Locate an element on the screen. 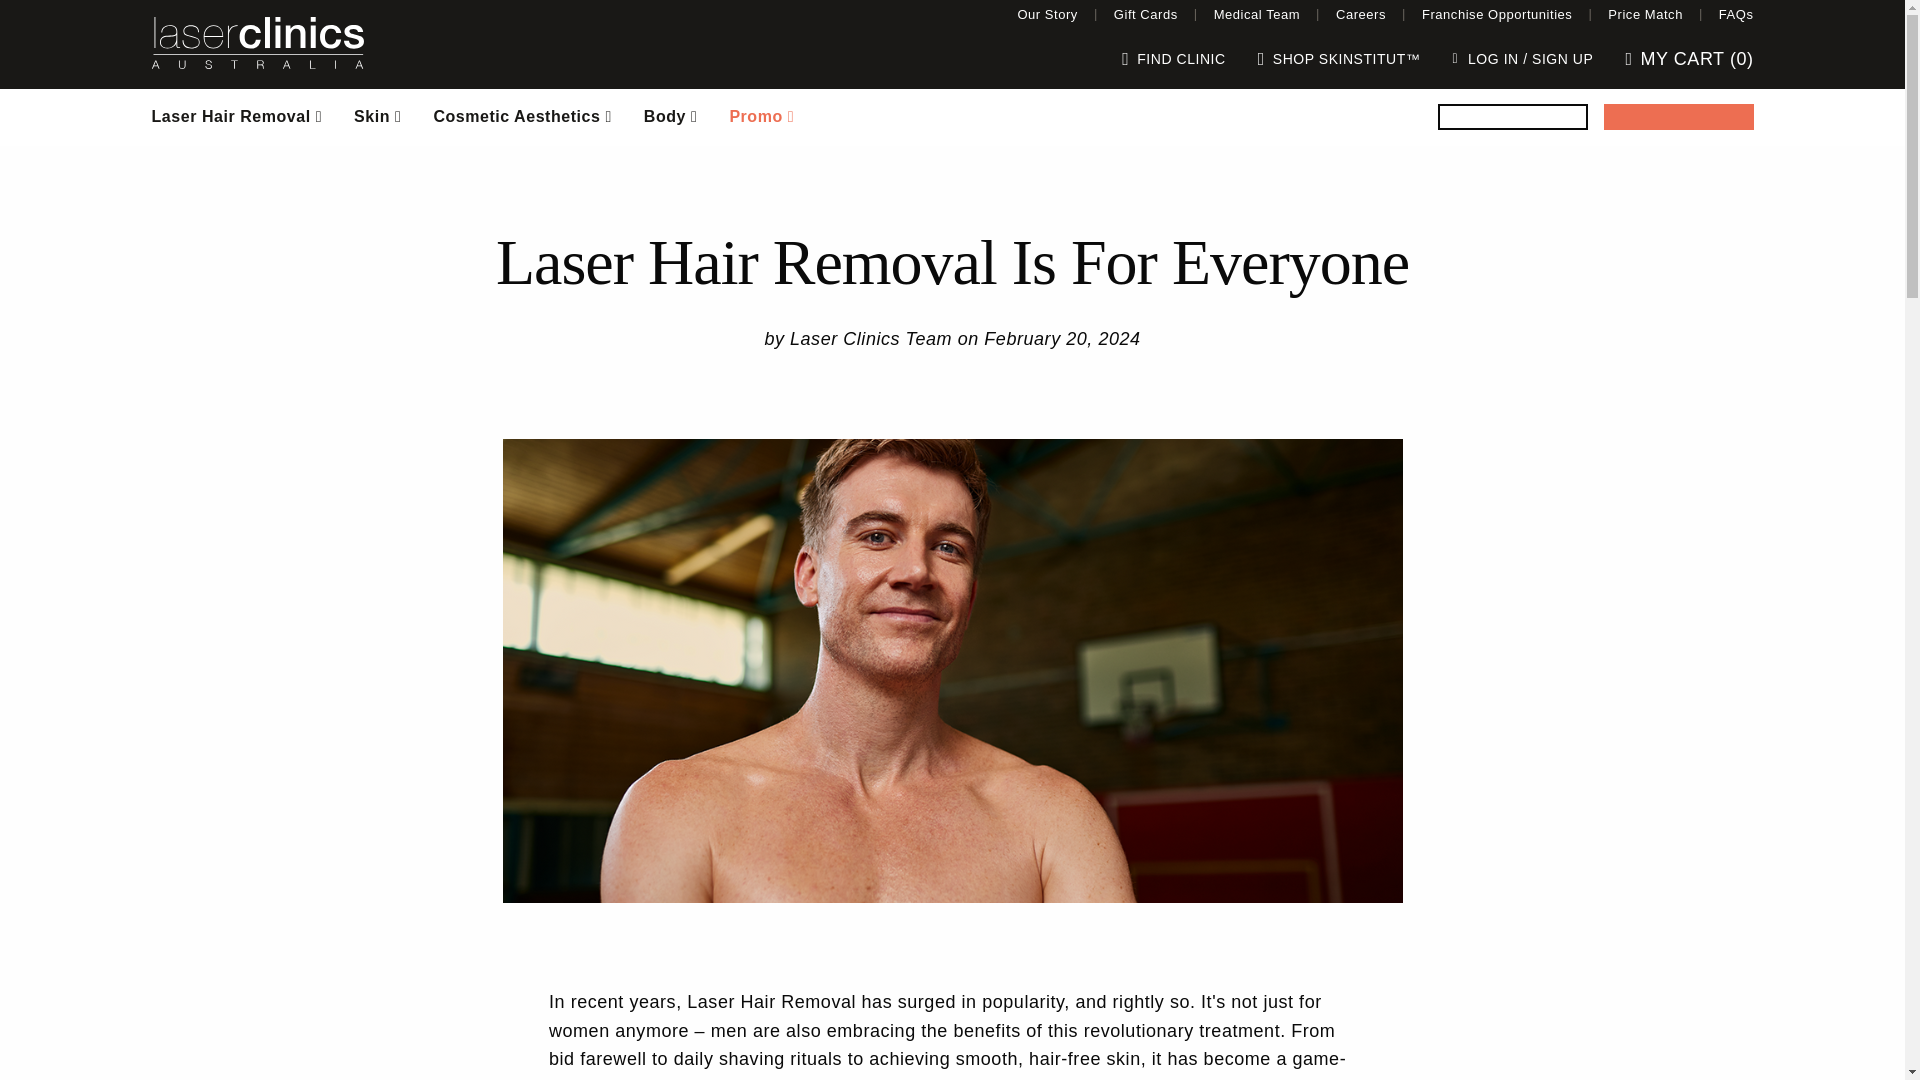 The height and width of the screenshot is (1080, 1920). Gift Cards is located at coordinates (1146, 14).